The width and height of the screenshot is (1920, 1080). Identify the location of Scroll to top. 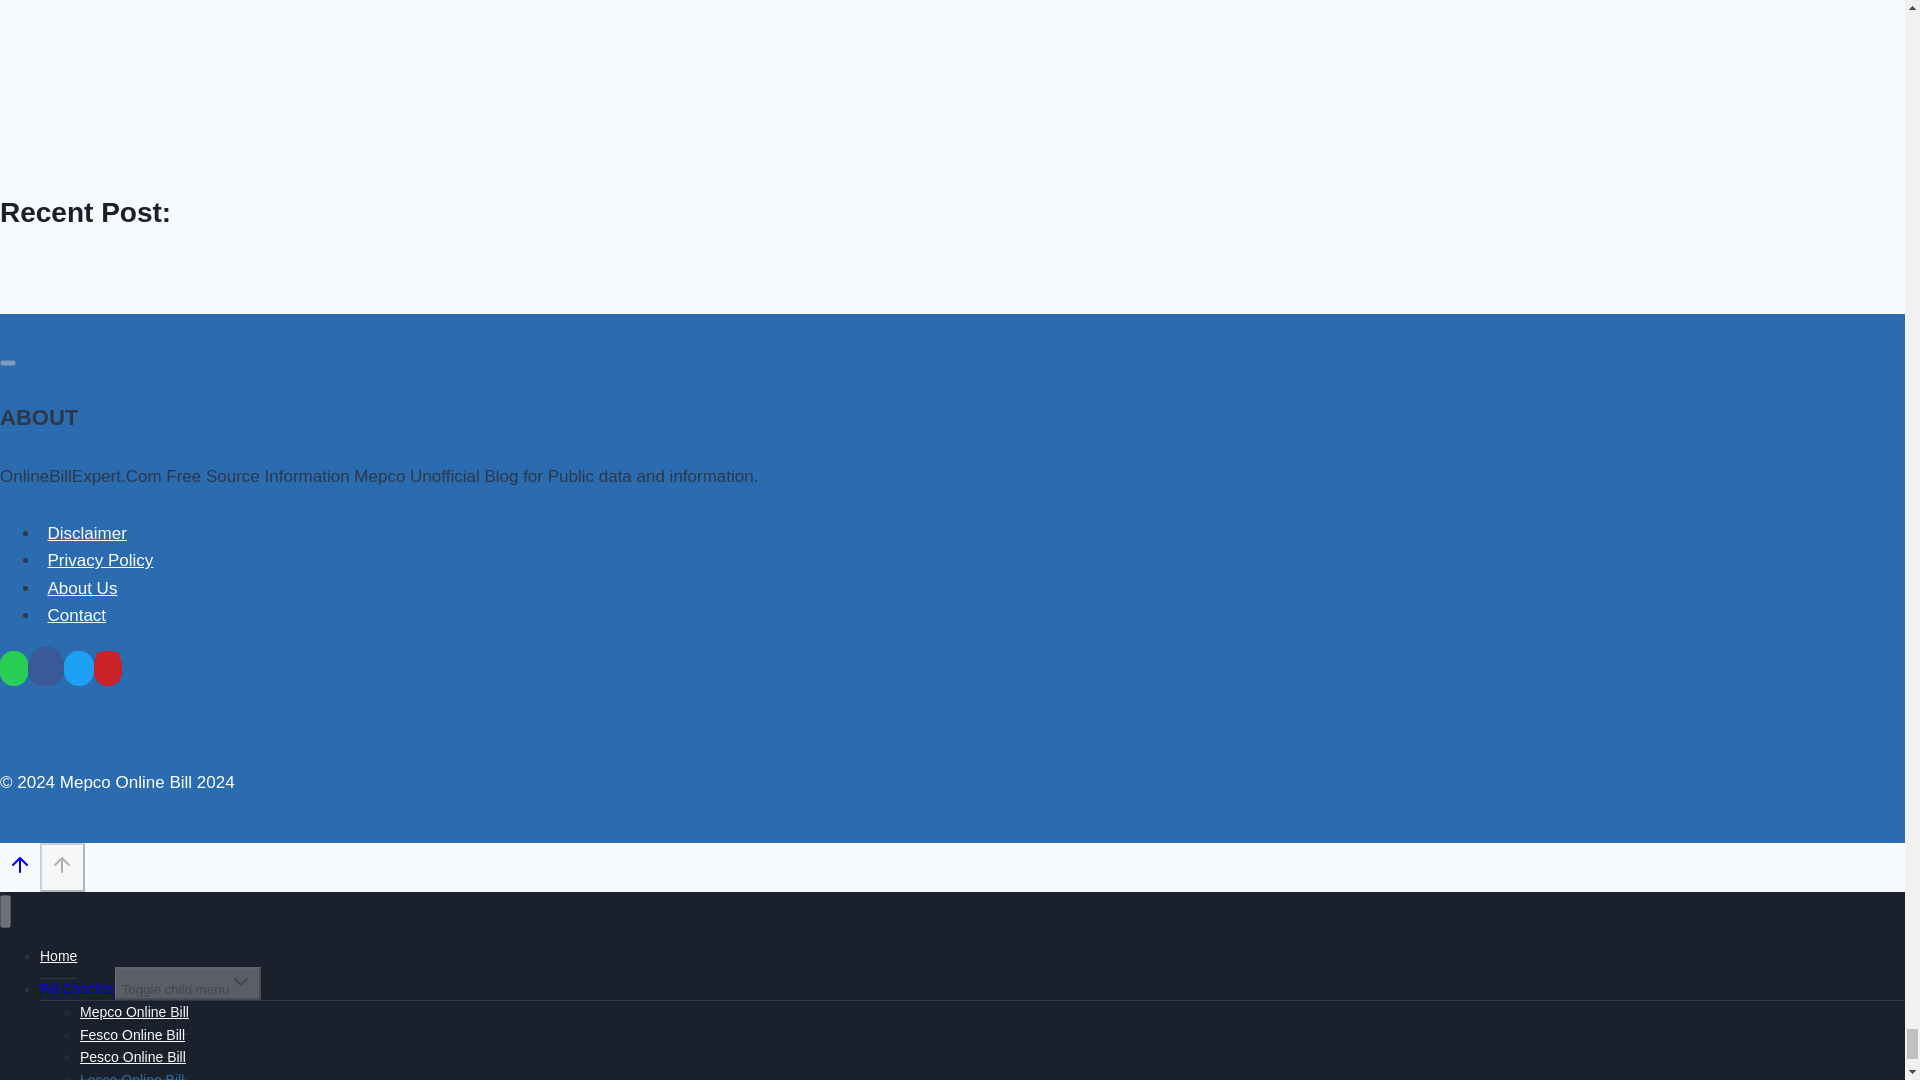
(62, 868).